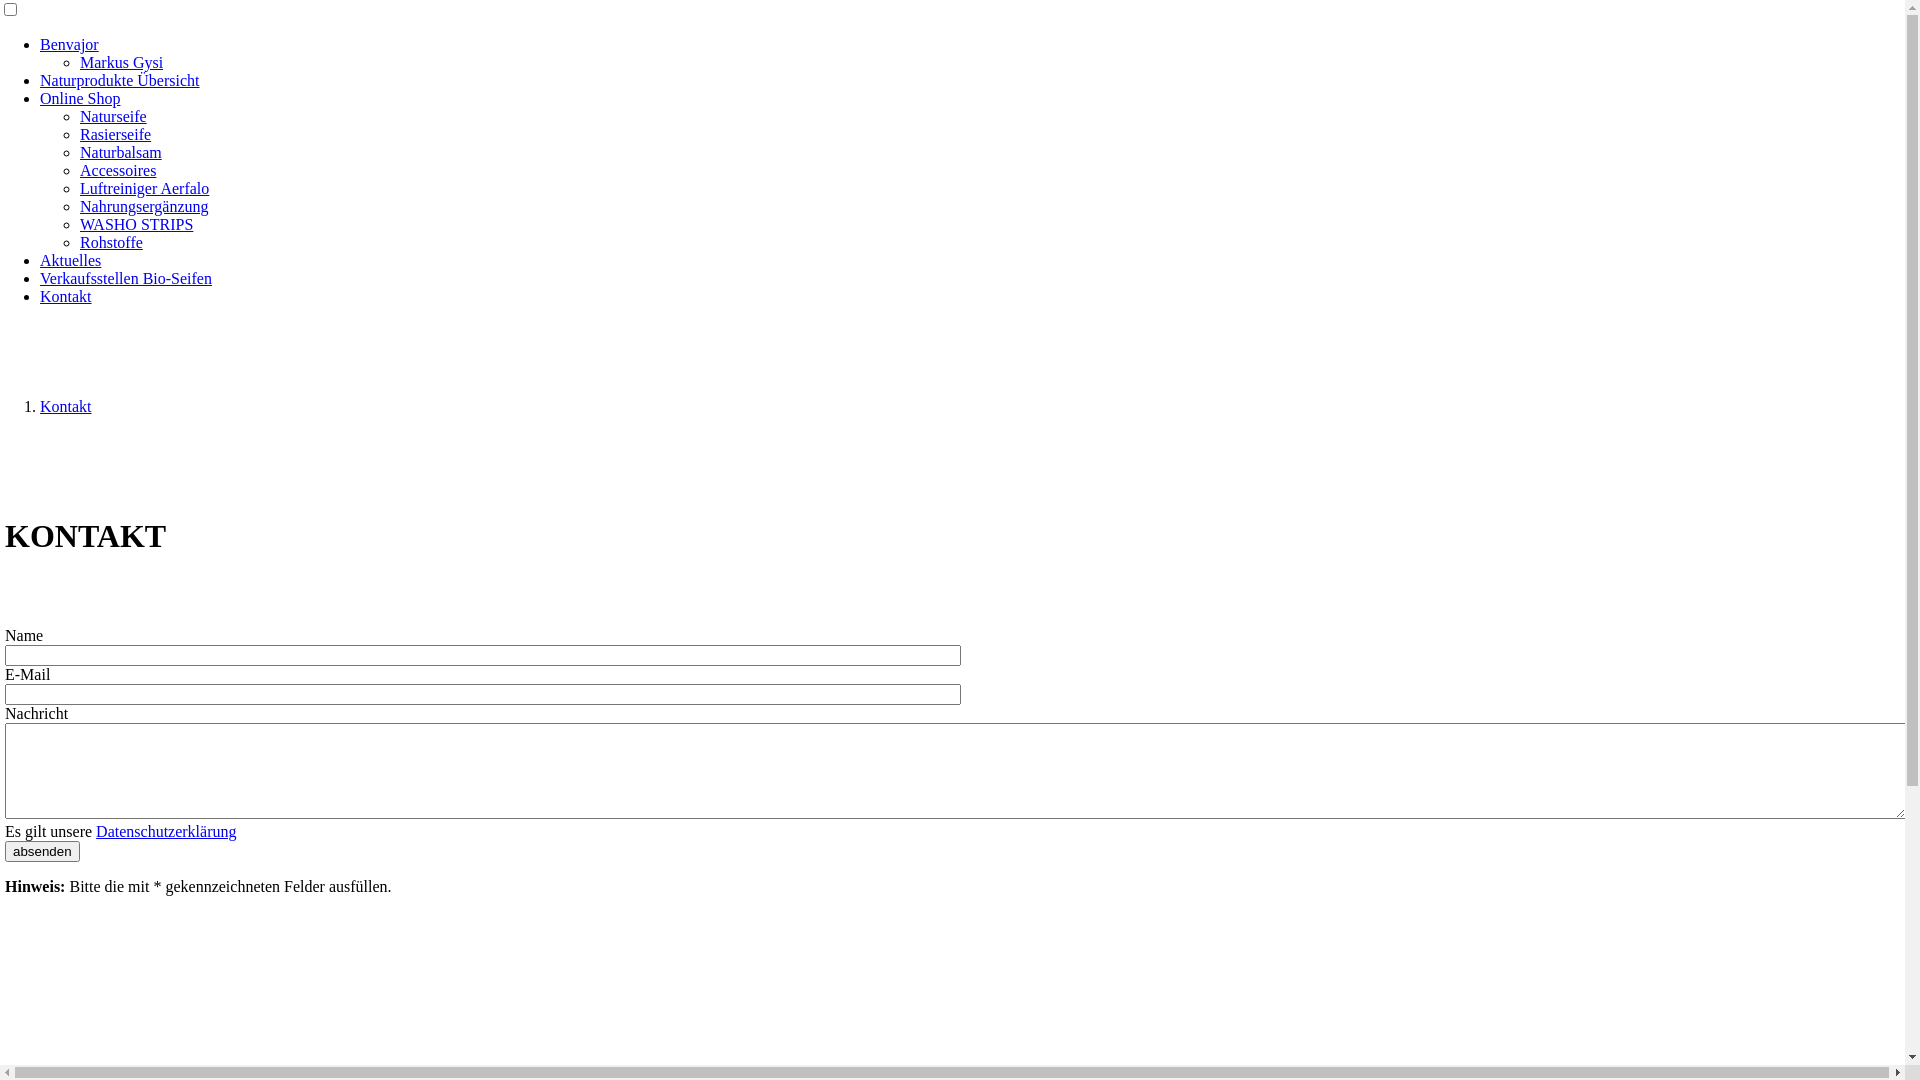 This screenshot has height=1080, width=1920. I want to click on Rohstoffe, so click(112, 242).